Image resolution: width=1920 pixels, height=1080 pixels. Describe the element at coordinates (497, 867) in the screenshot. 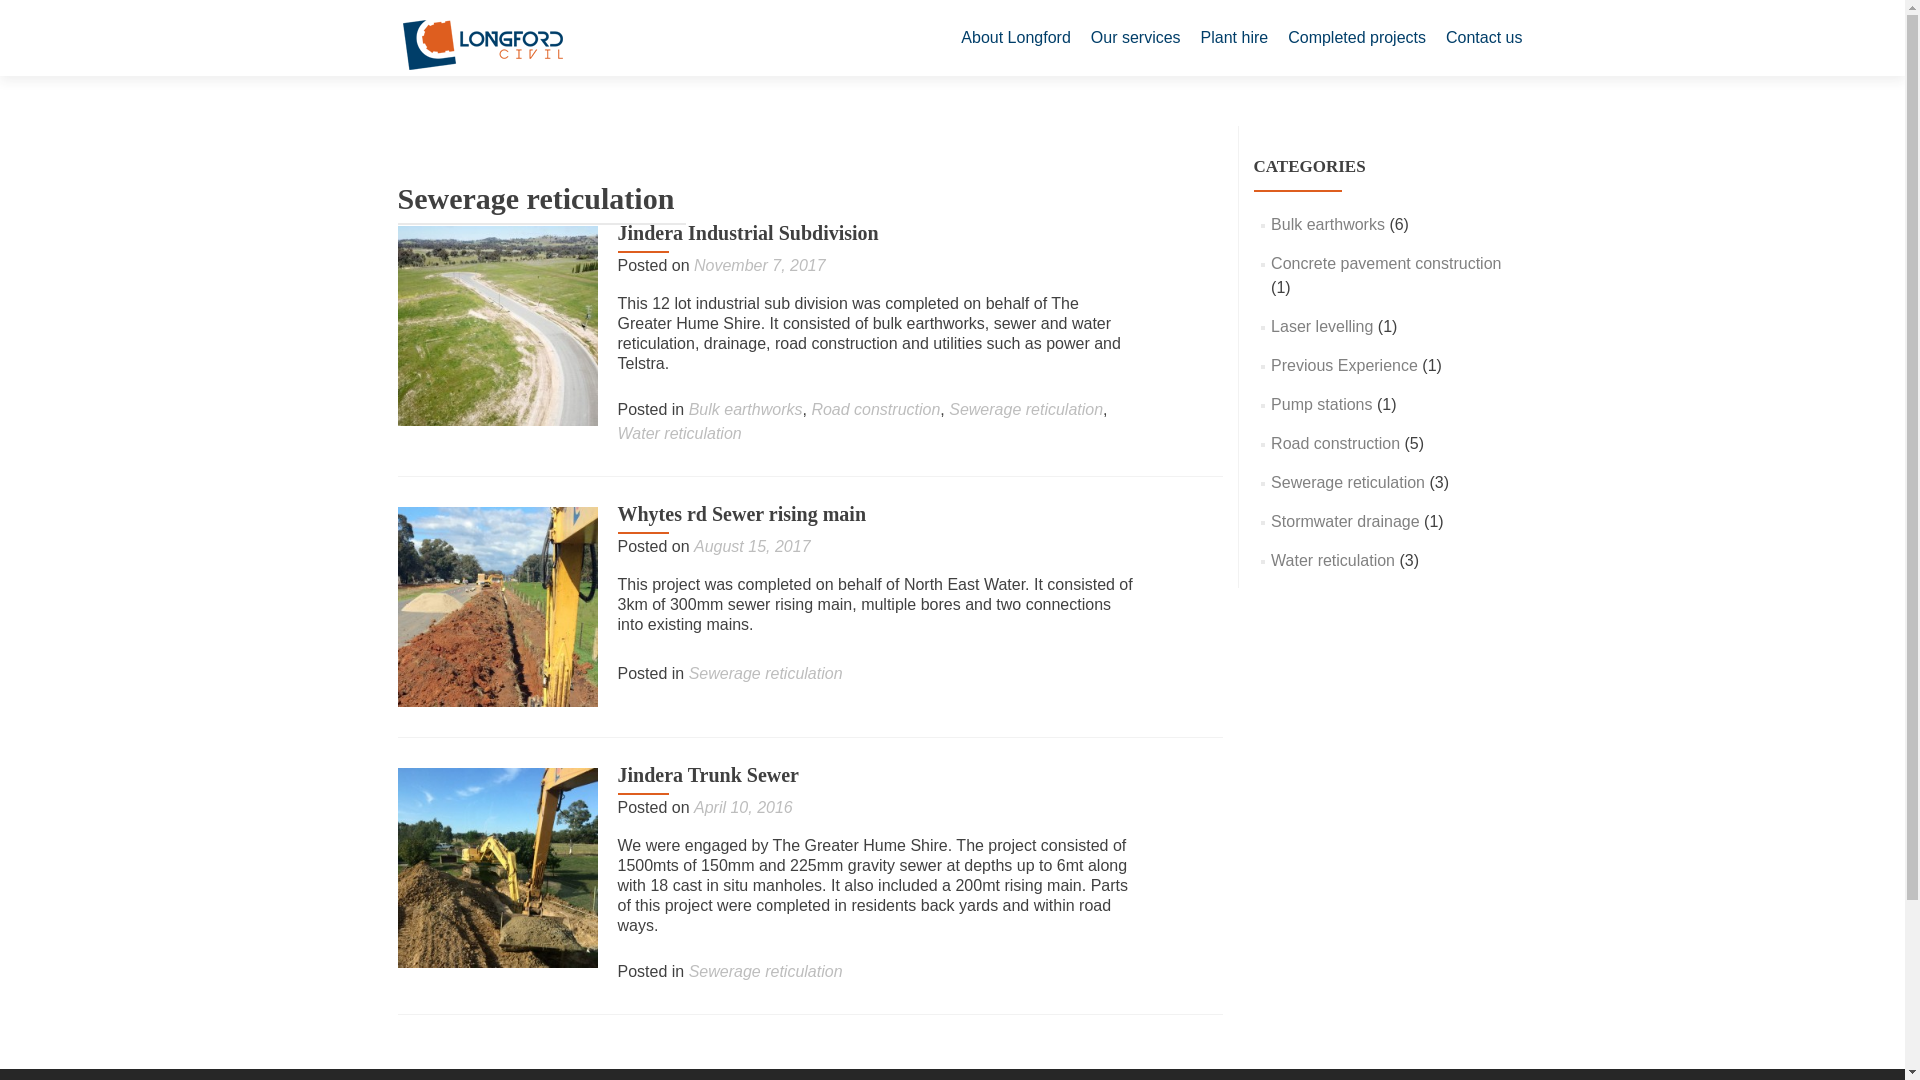

I see `Jindera Trunk Sewer` at that location.